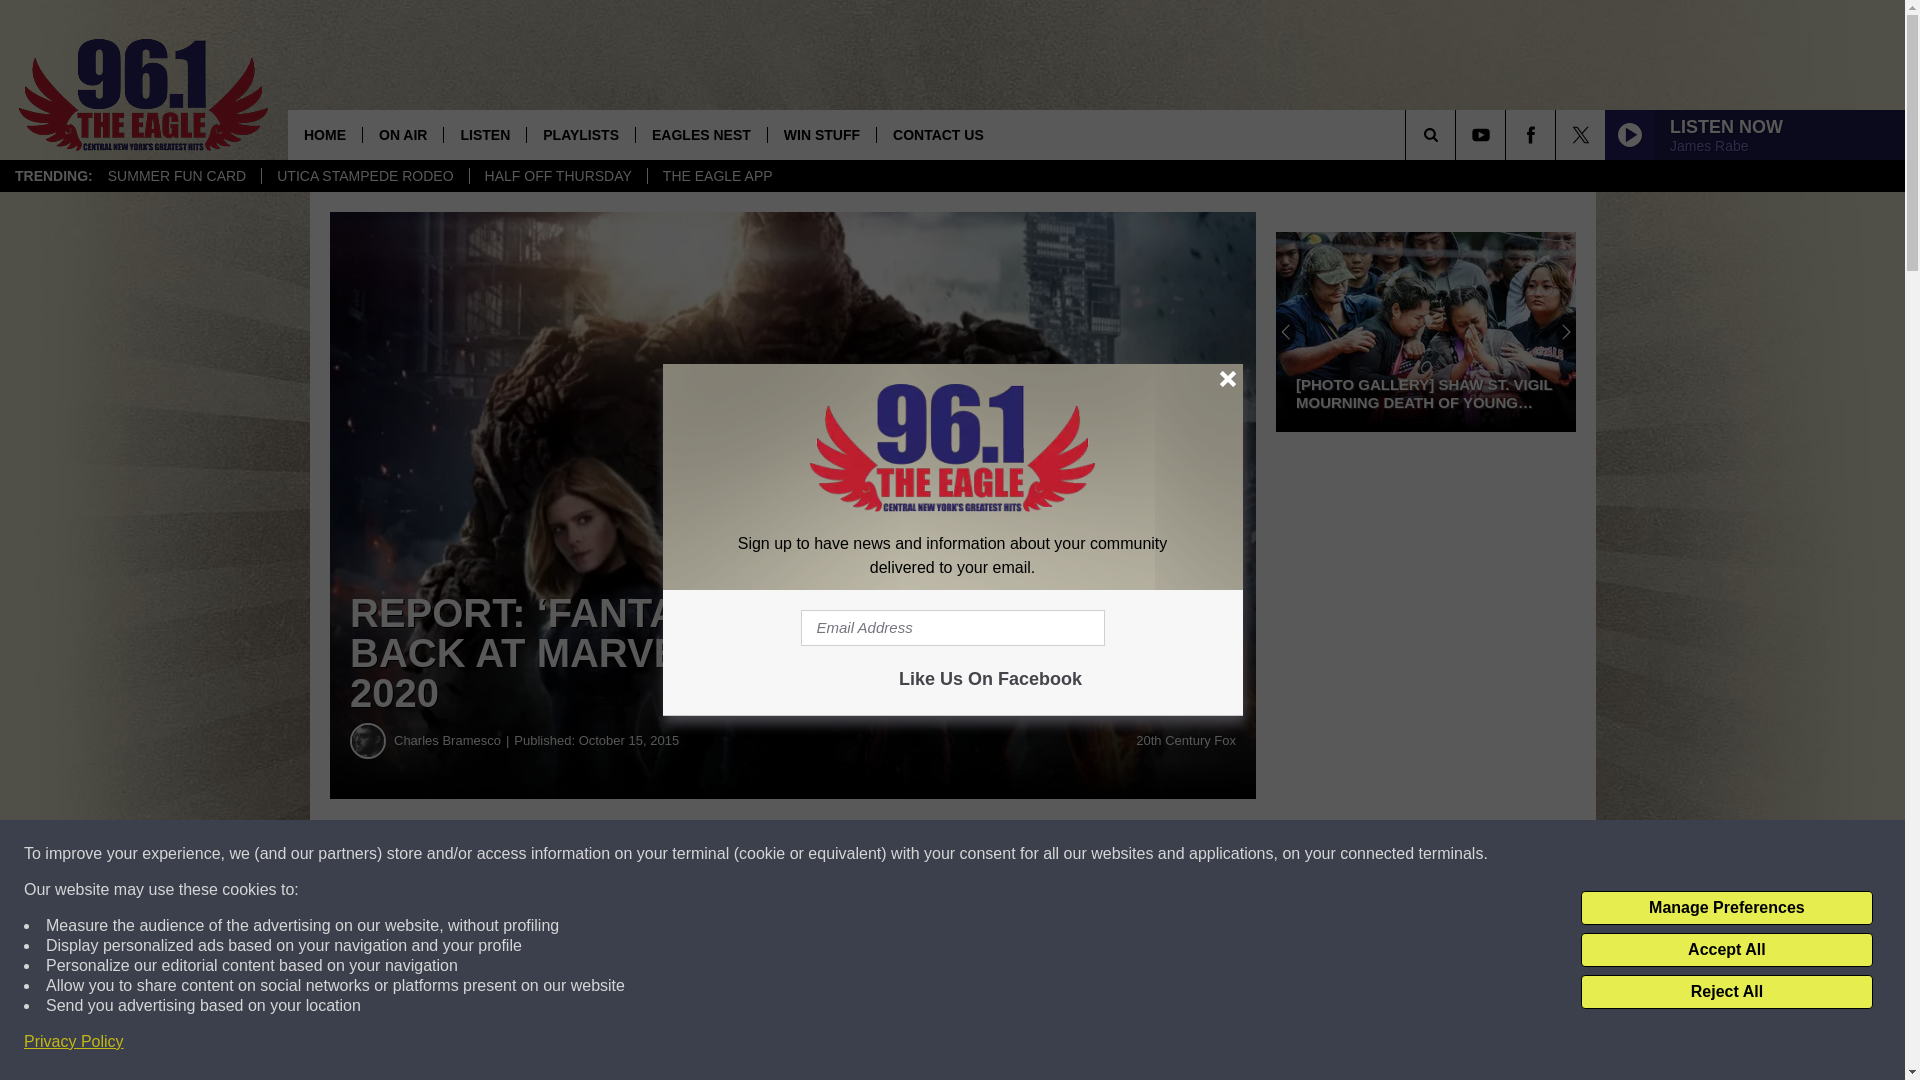 This screenshot has height=1080, width=1920. I want to click on EAGLES NEST, so click(700, 134).